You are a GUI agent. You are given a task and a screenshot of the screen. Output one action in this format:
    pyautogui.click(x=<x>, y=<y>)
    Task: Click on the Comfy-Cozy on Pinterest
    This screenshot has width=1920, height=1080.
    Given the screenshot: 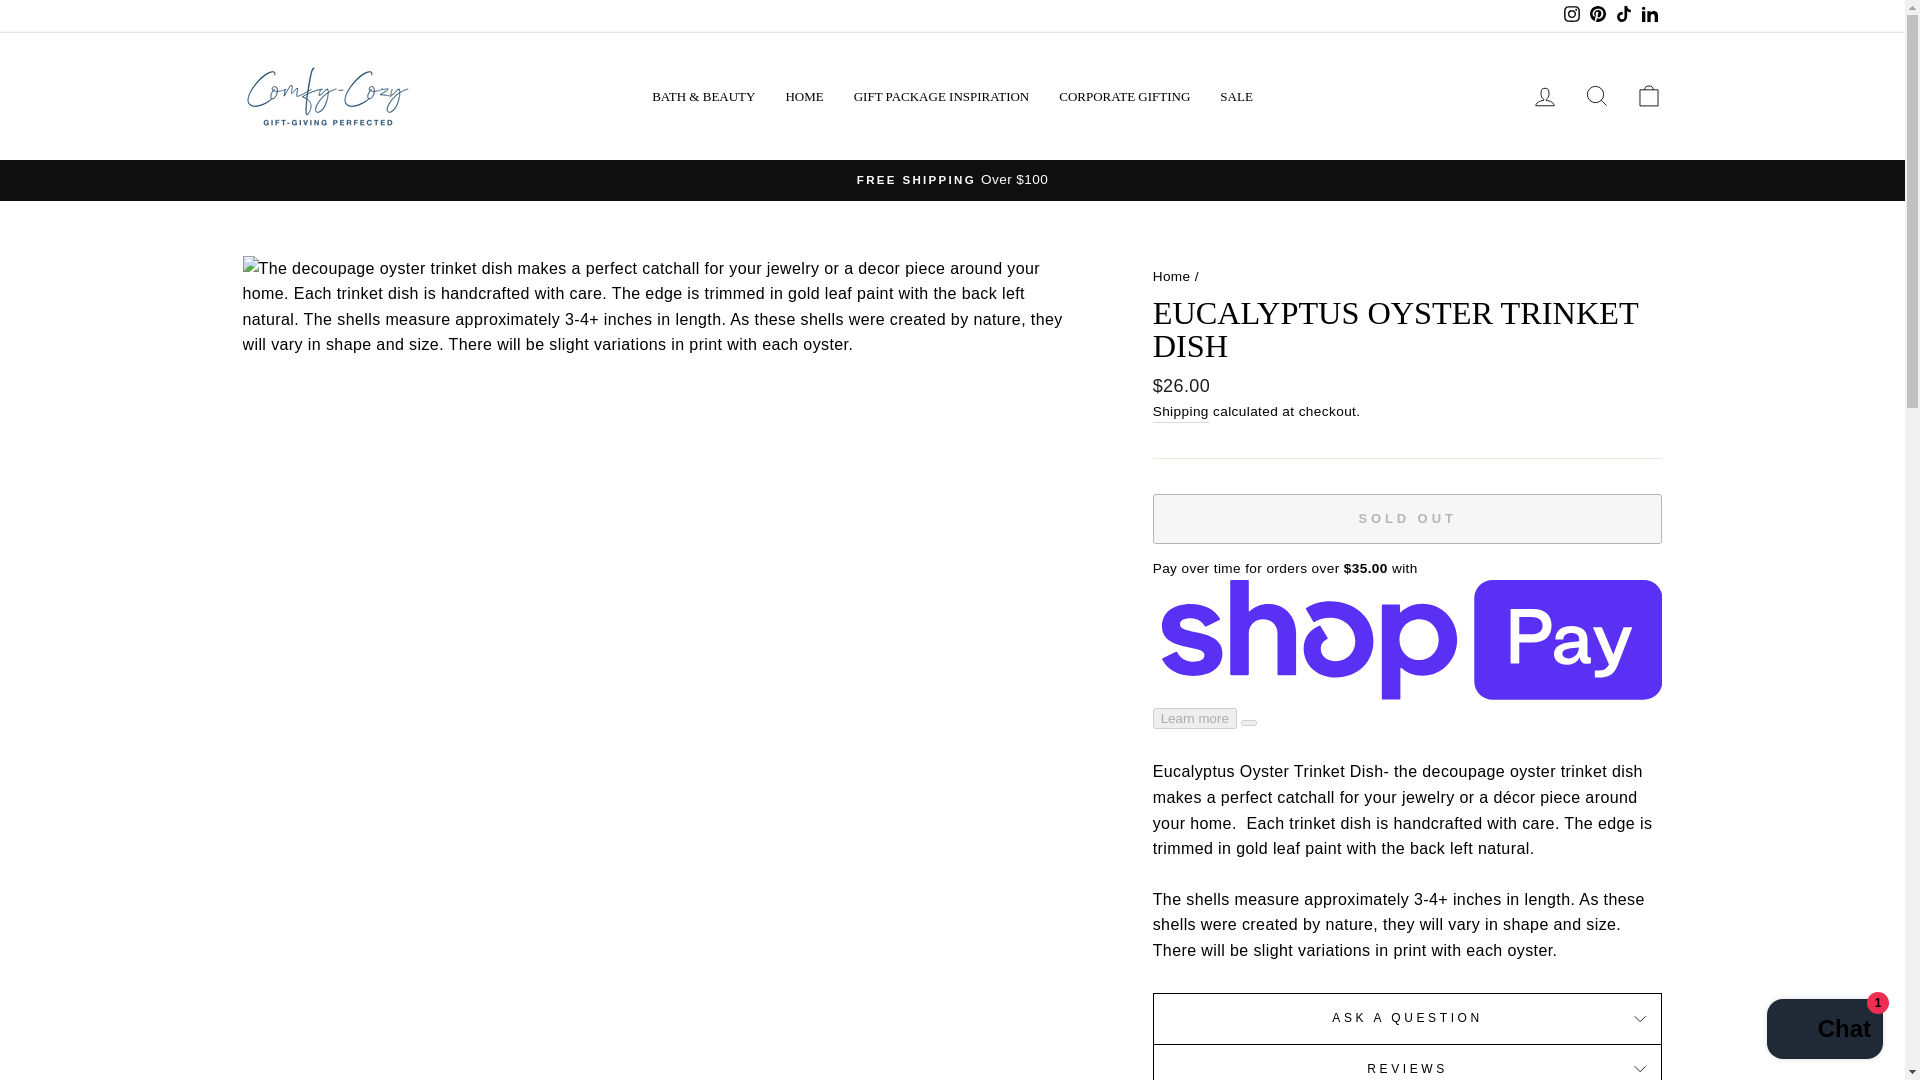 What is the action you would take?
    pyautogui.click(x=1597, y=16)
    